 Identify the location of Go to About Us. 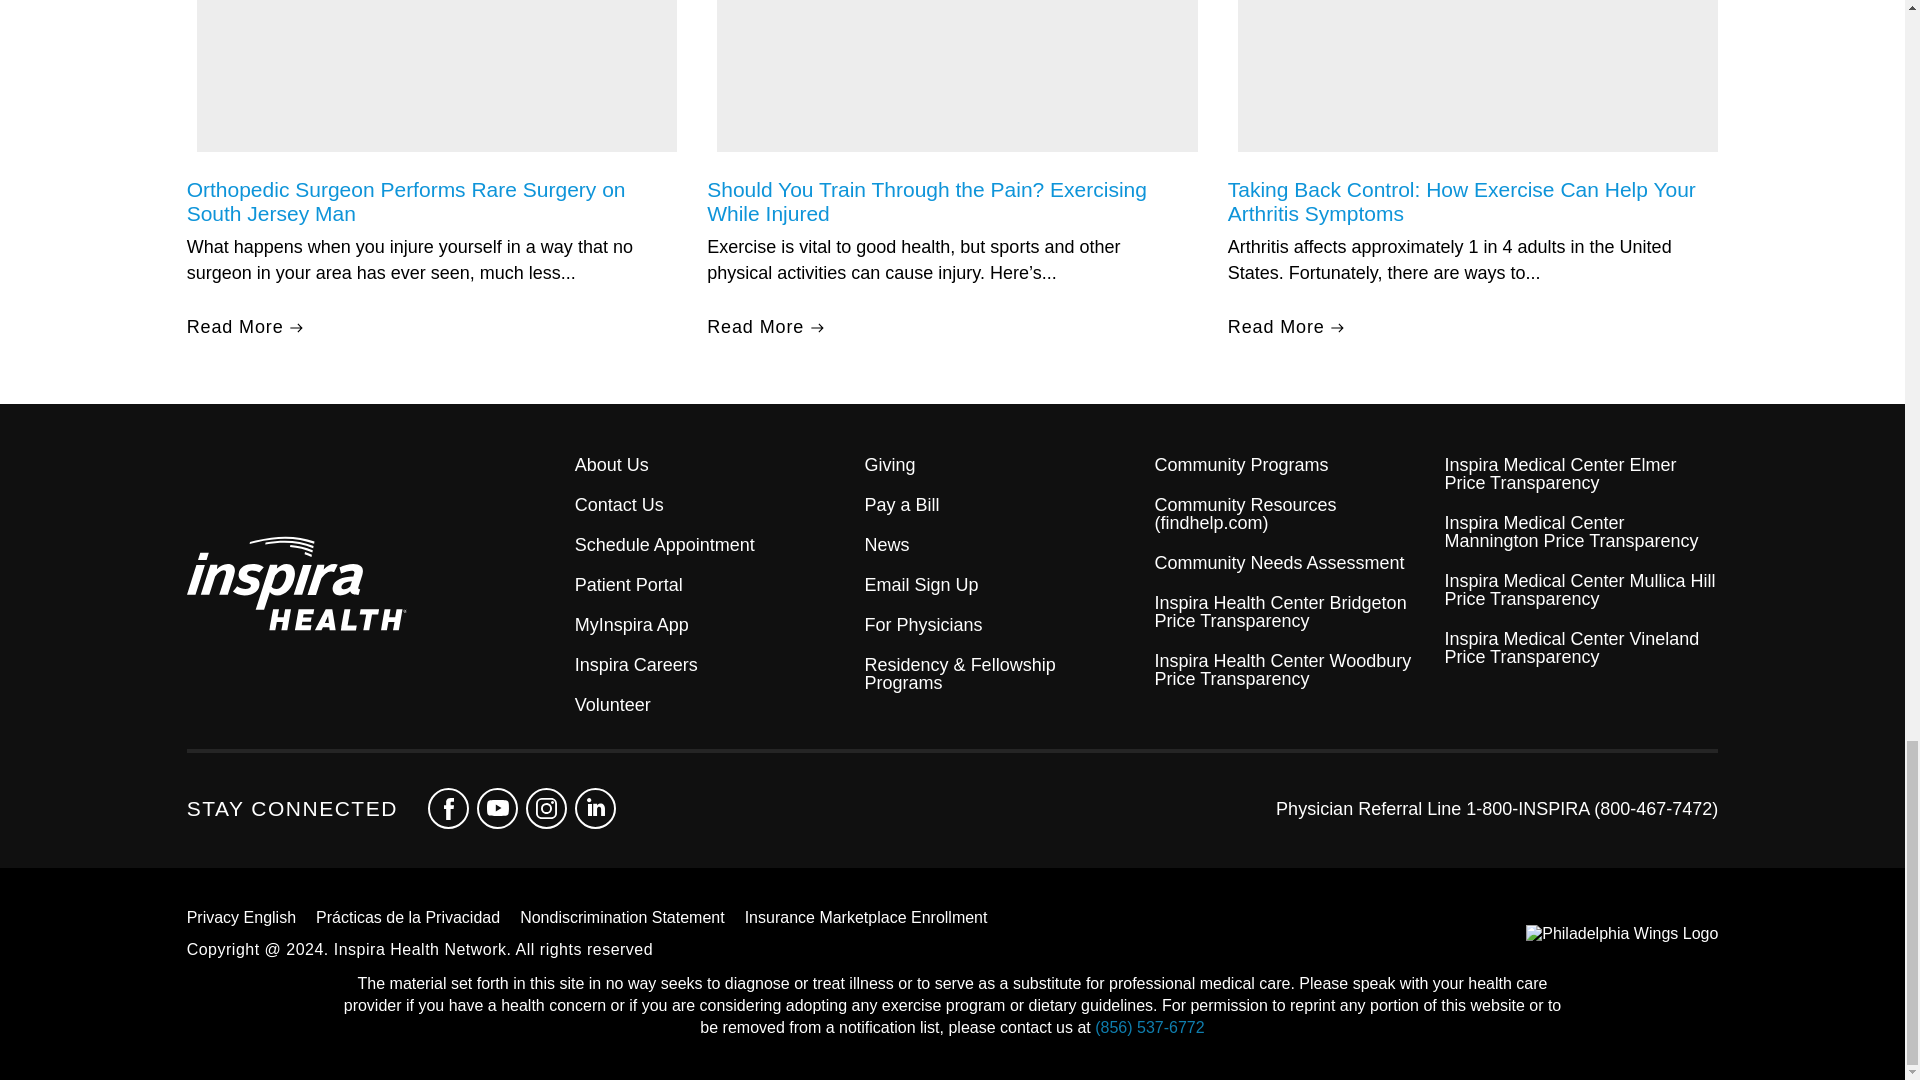
(711, 464).